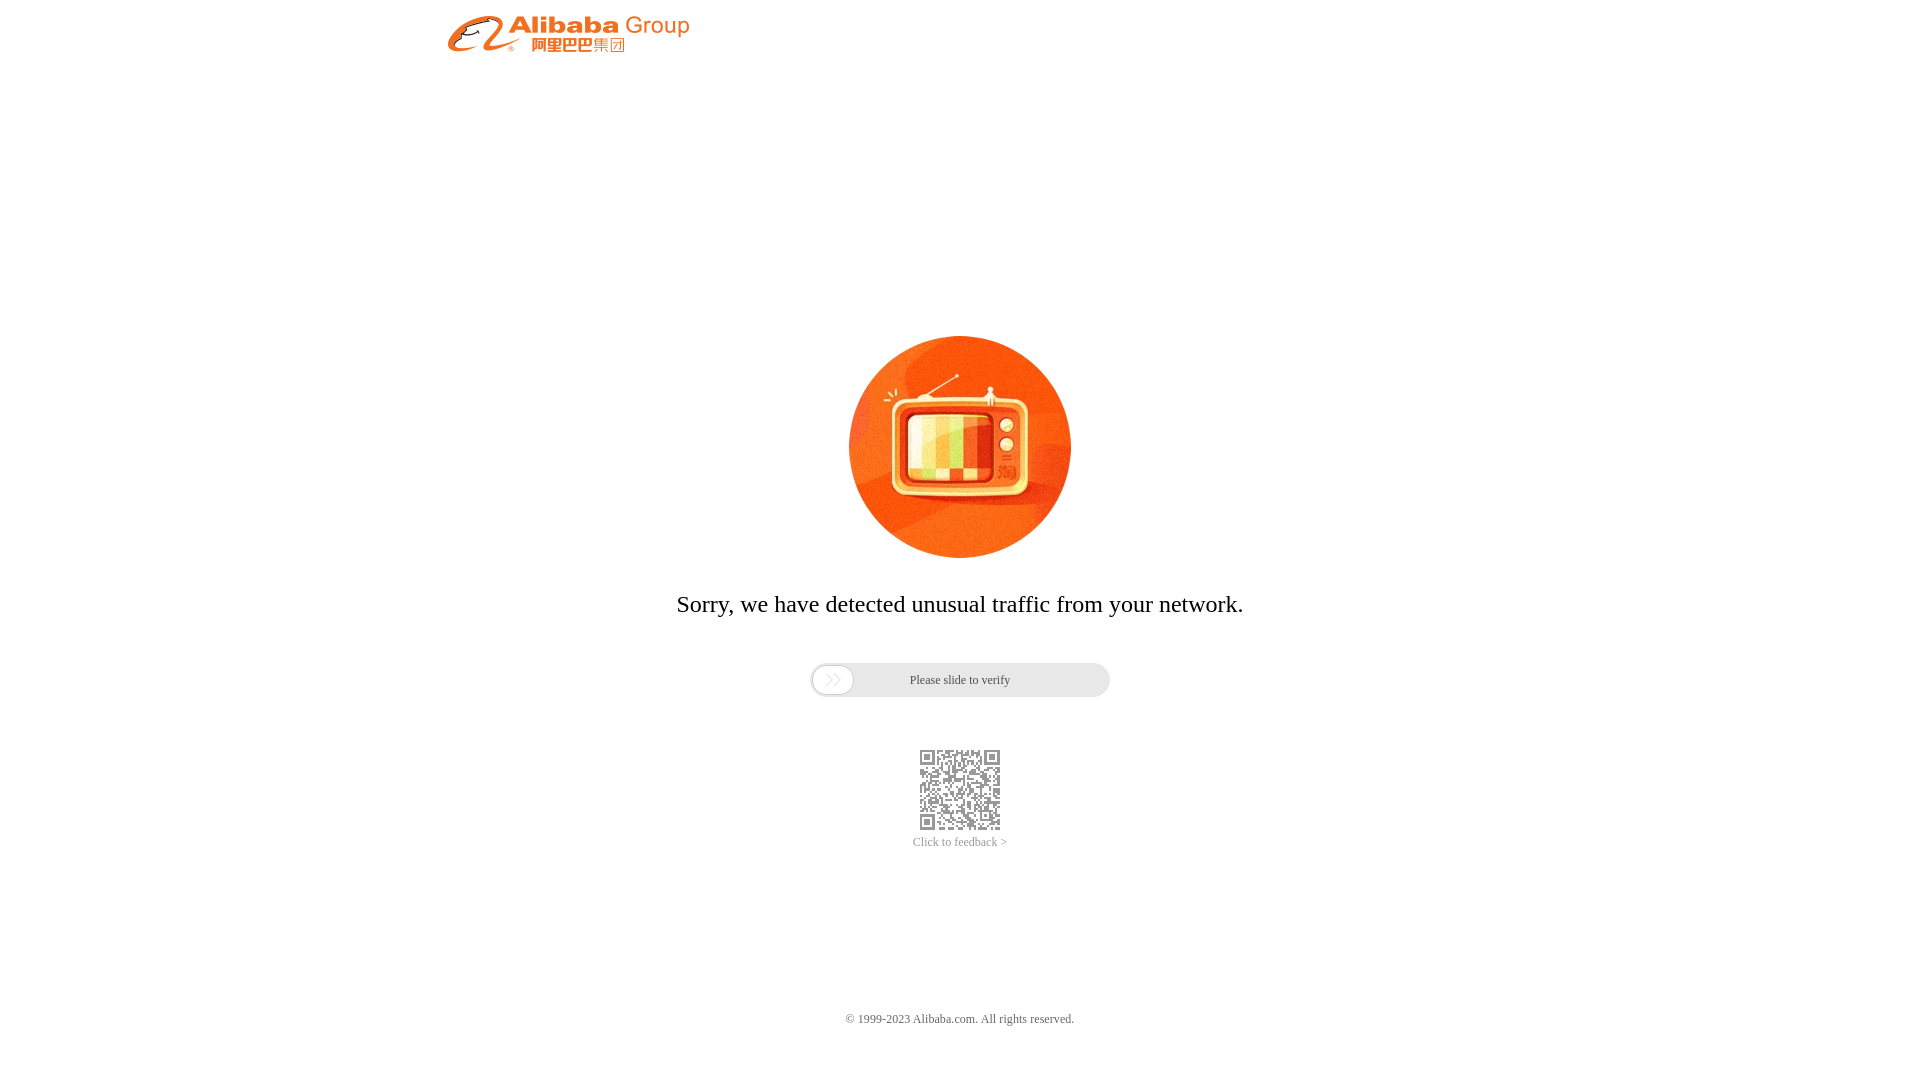  Describe the element at coordinates (960, 842) in the screenshot. I see `Click to feedback >` at that location.